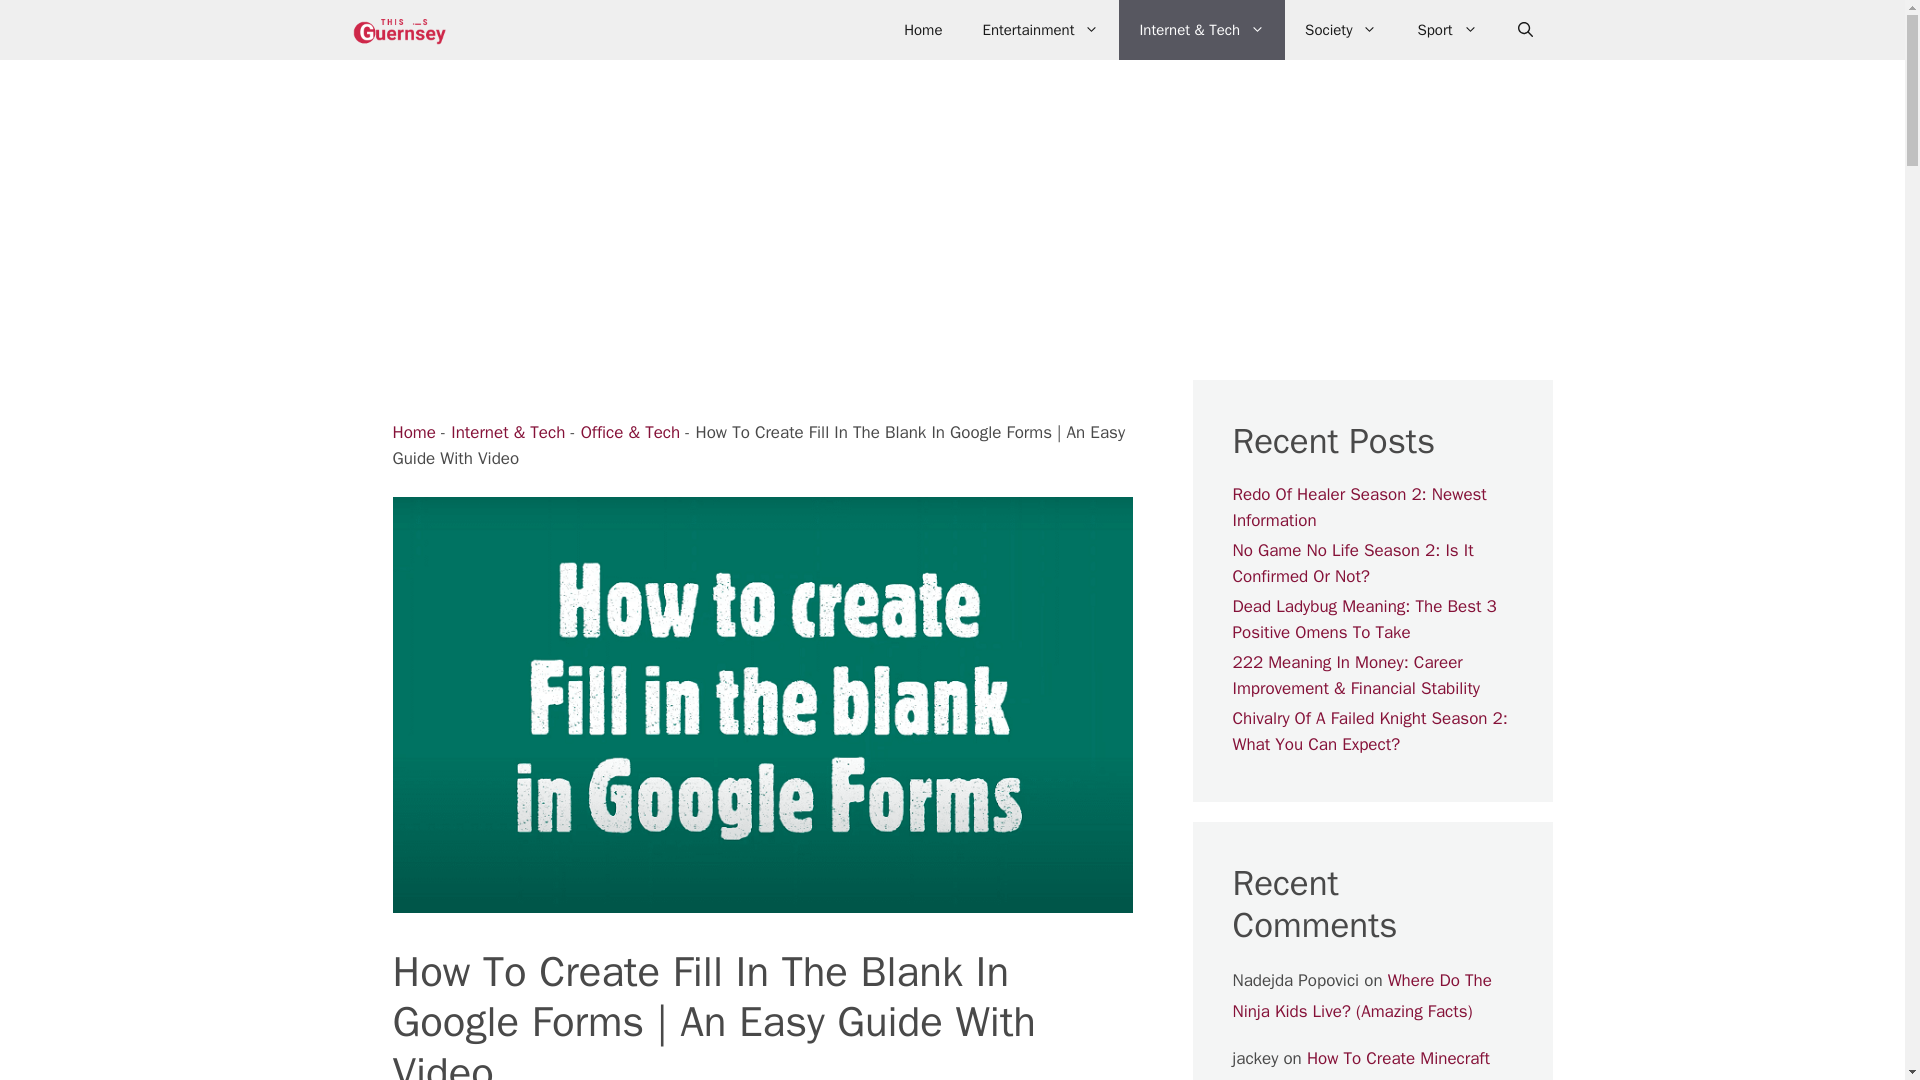 Image resolution: width=1920 pixels, height=1080 pixels. Describe the element at coordinates (403, 30) in the screenshot. I see `ThisIsGuernsey` at that location.